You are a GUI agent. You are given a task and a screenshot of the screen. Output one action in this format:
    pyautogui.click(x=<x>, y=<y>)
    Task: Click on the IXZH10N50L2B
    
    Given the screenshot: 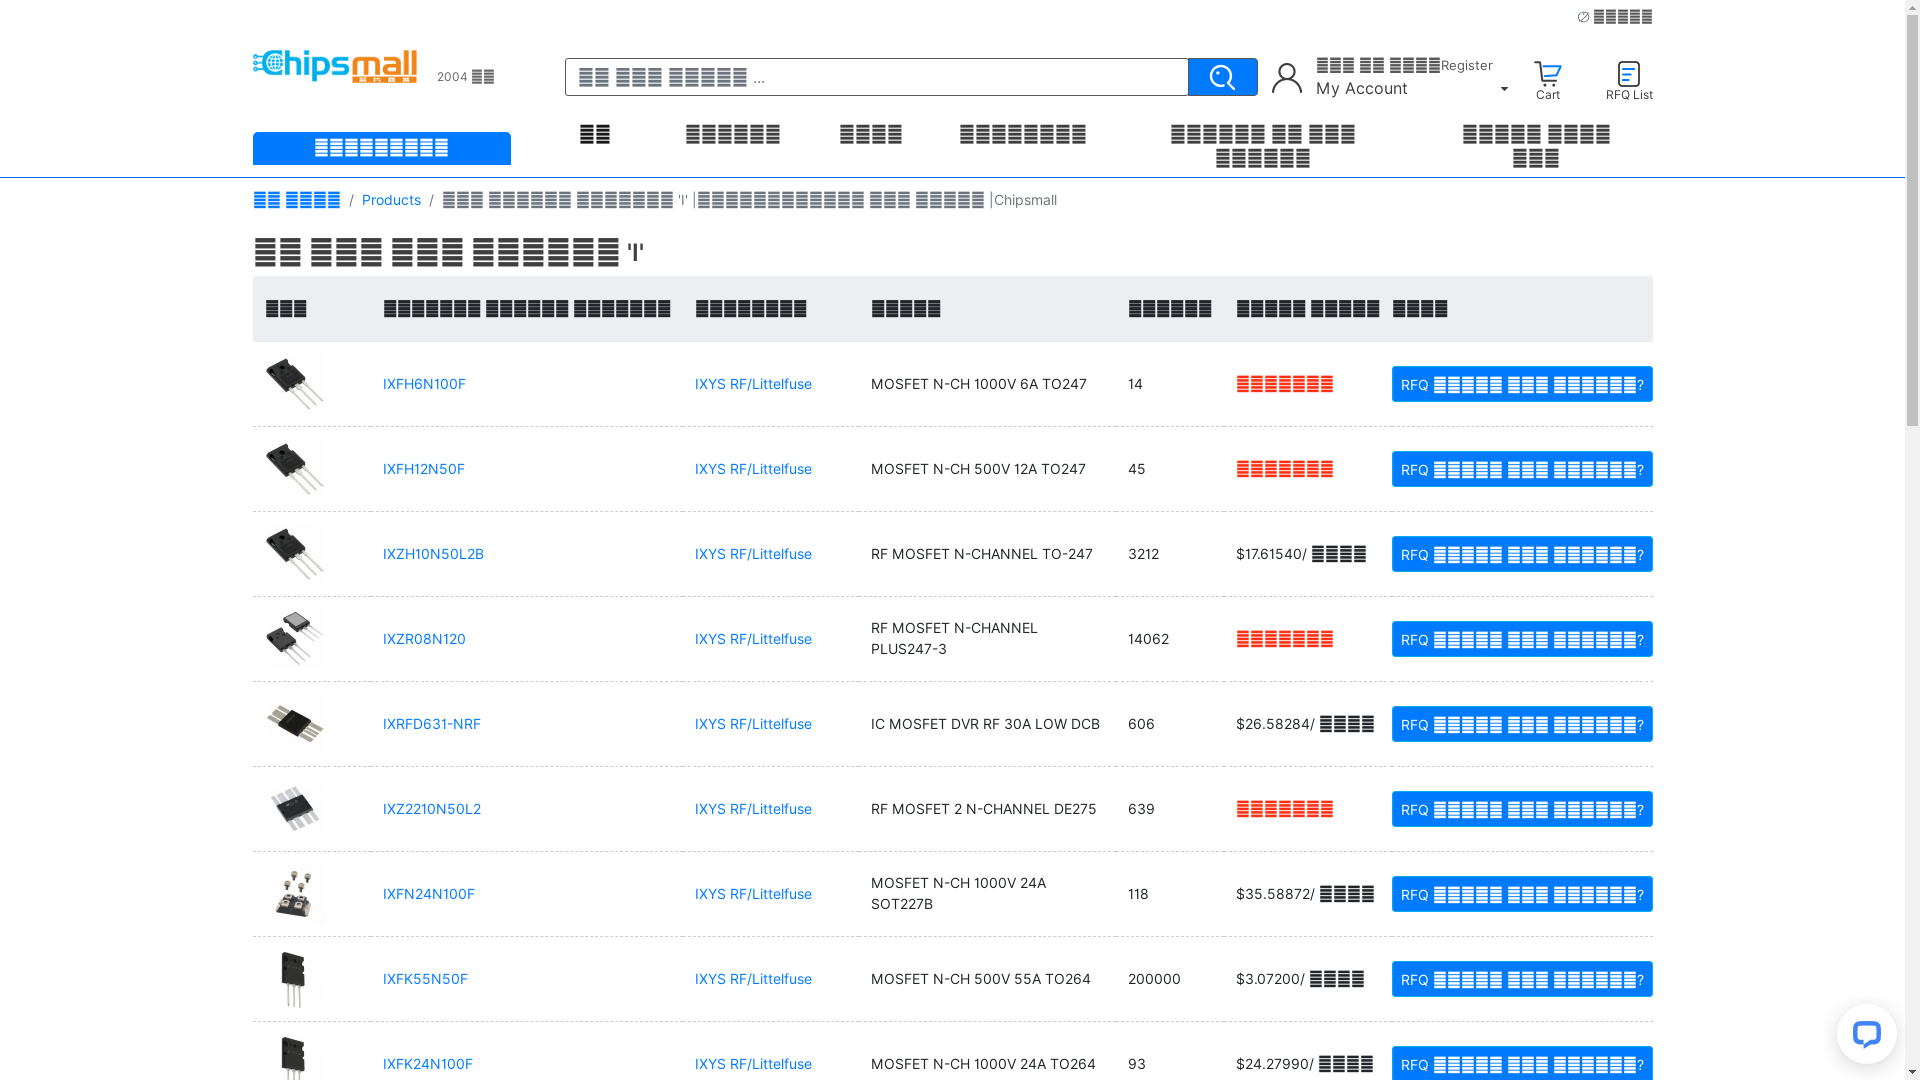 What is the action you would take?
    pyautogui.click(x=434, y=554)
    